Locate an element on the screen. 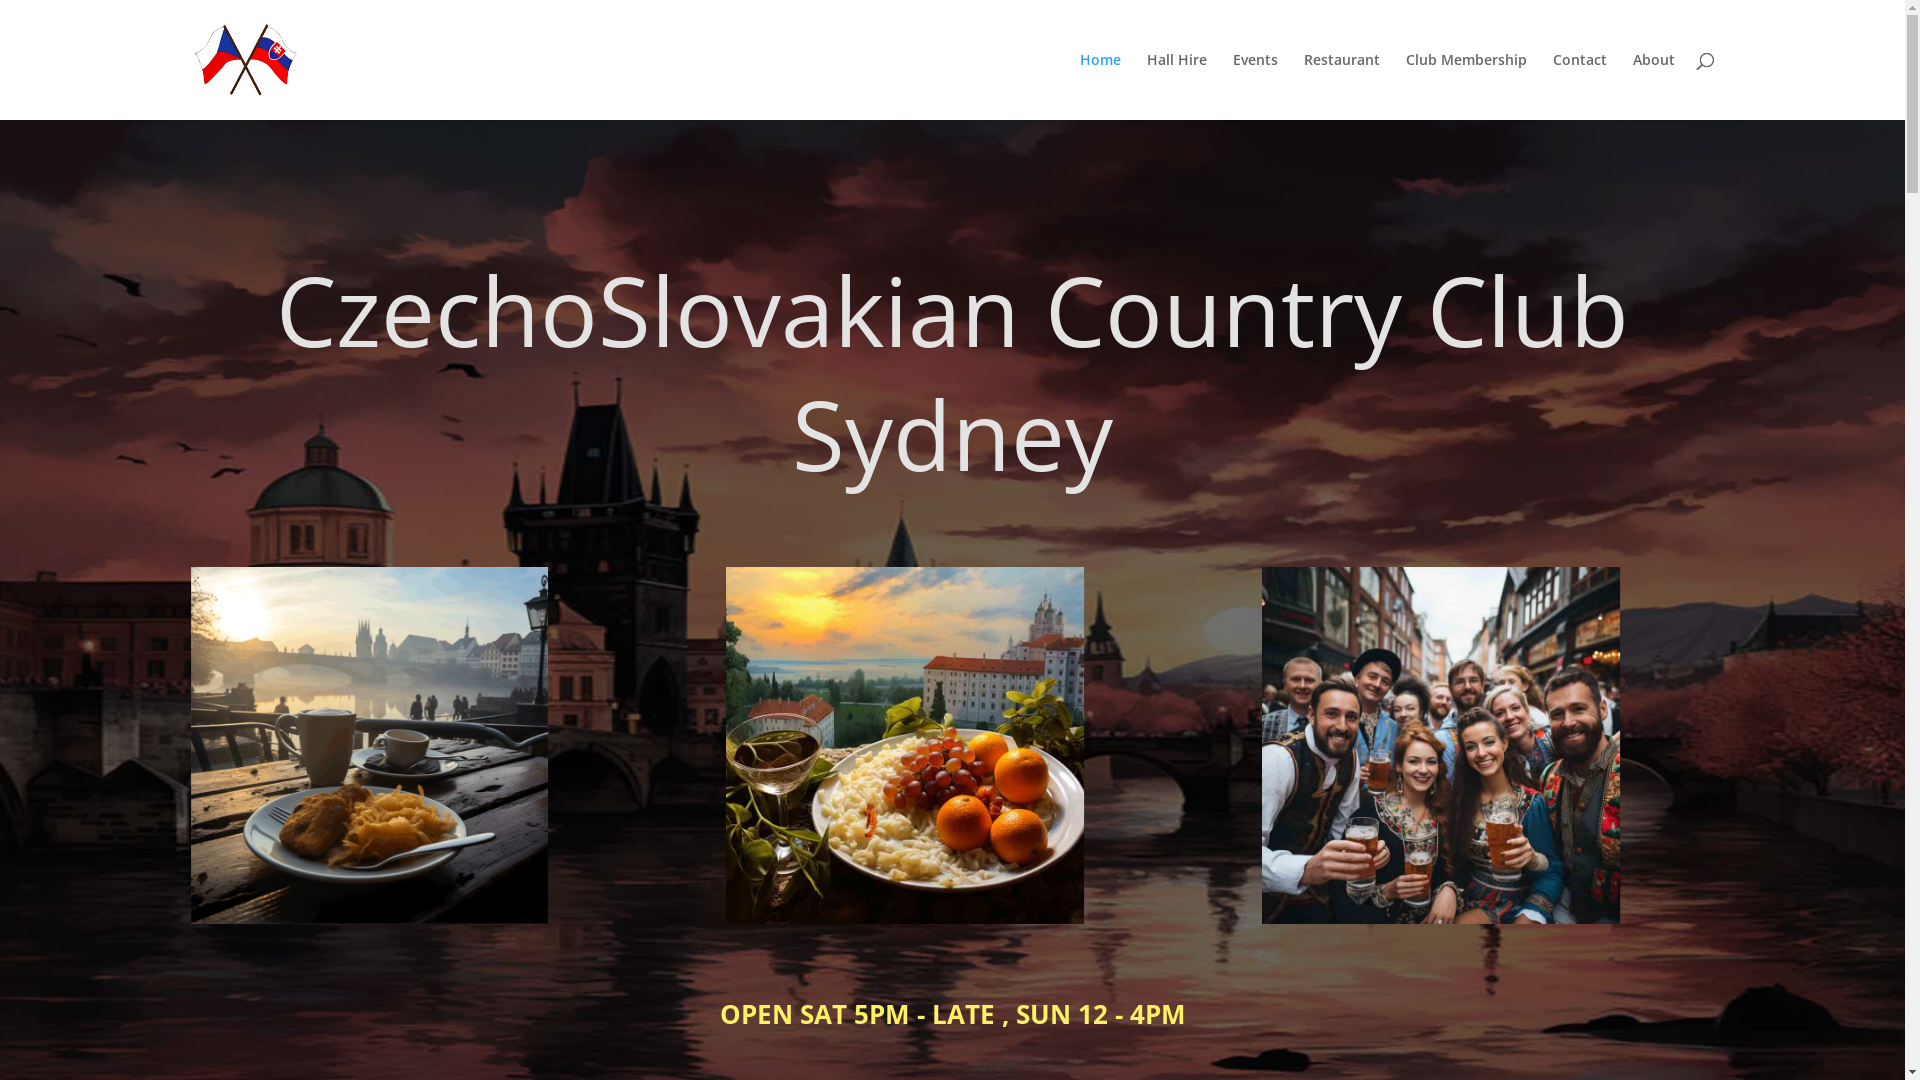 The width and height of the screenshot is (1920, 1080). Hall Hire is located at coordinates (1176, 86).